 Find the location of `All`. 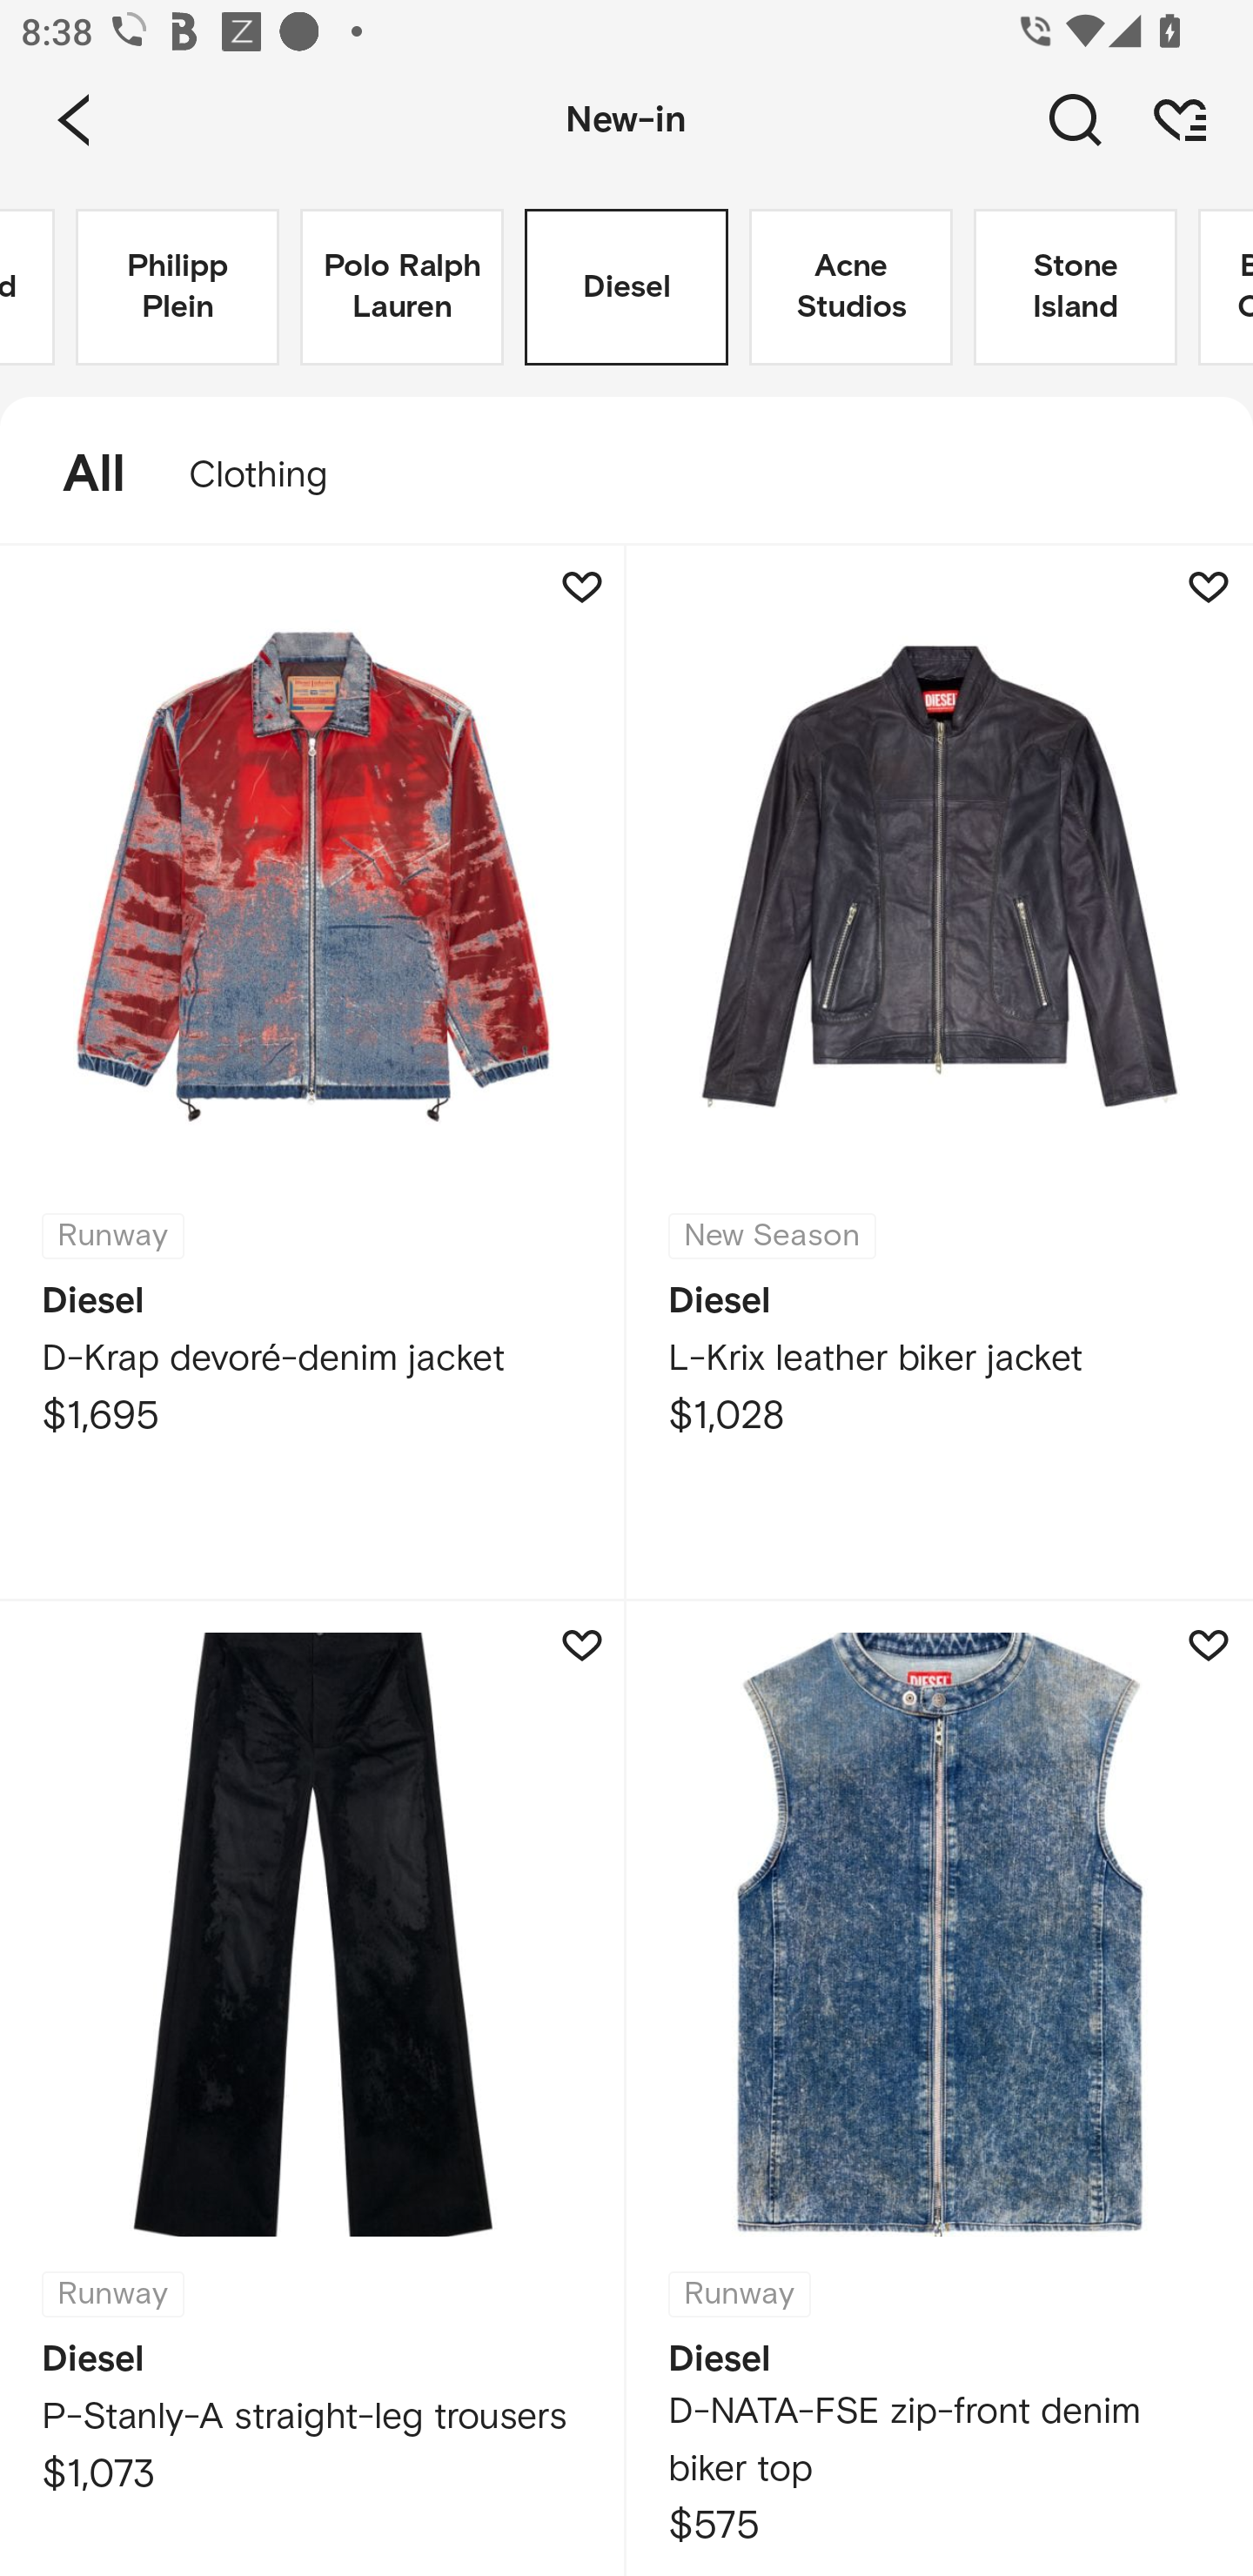

All is located at coordinates (78, 475).